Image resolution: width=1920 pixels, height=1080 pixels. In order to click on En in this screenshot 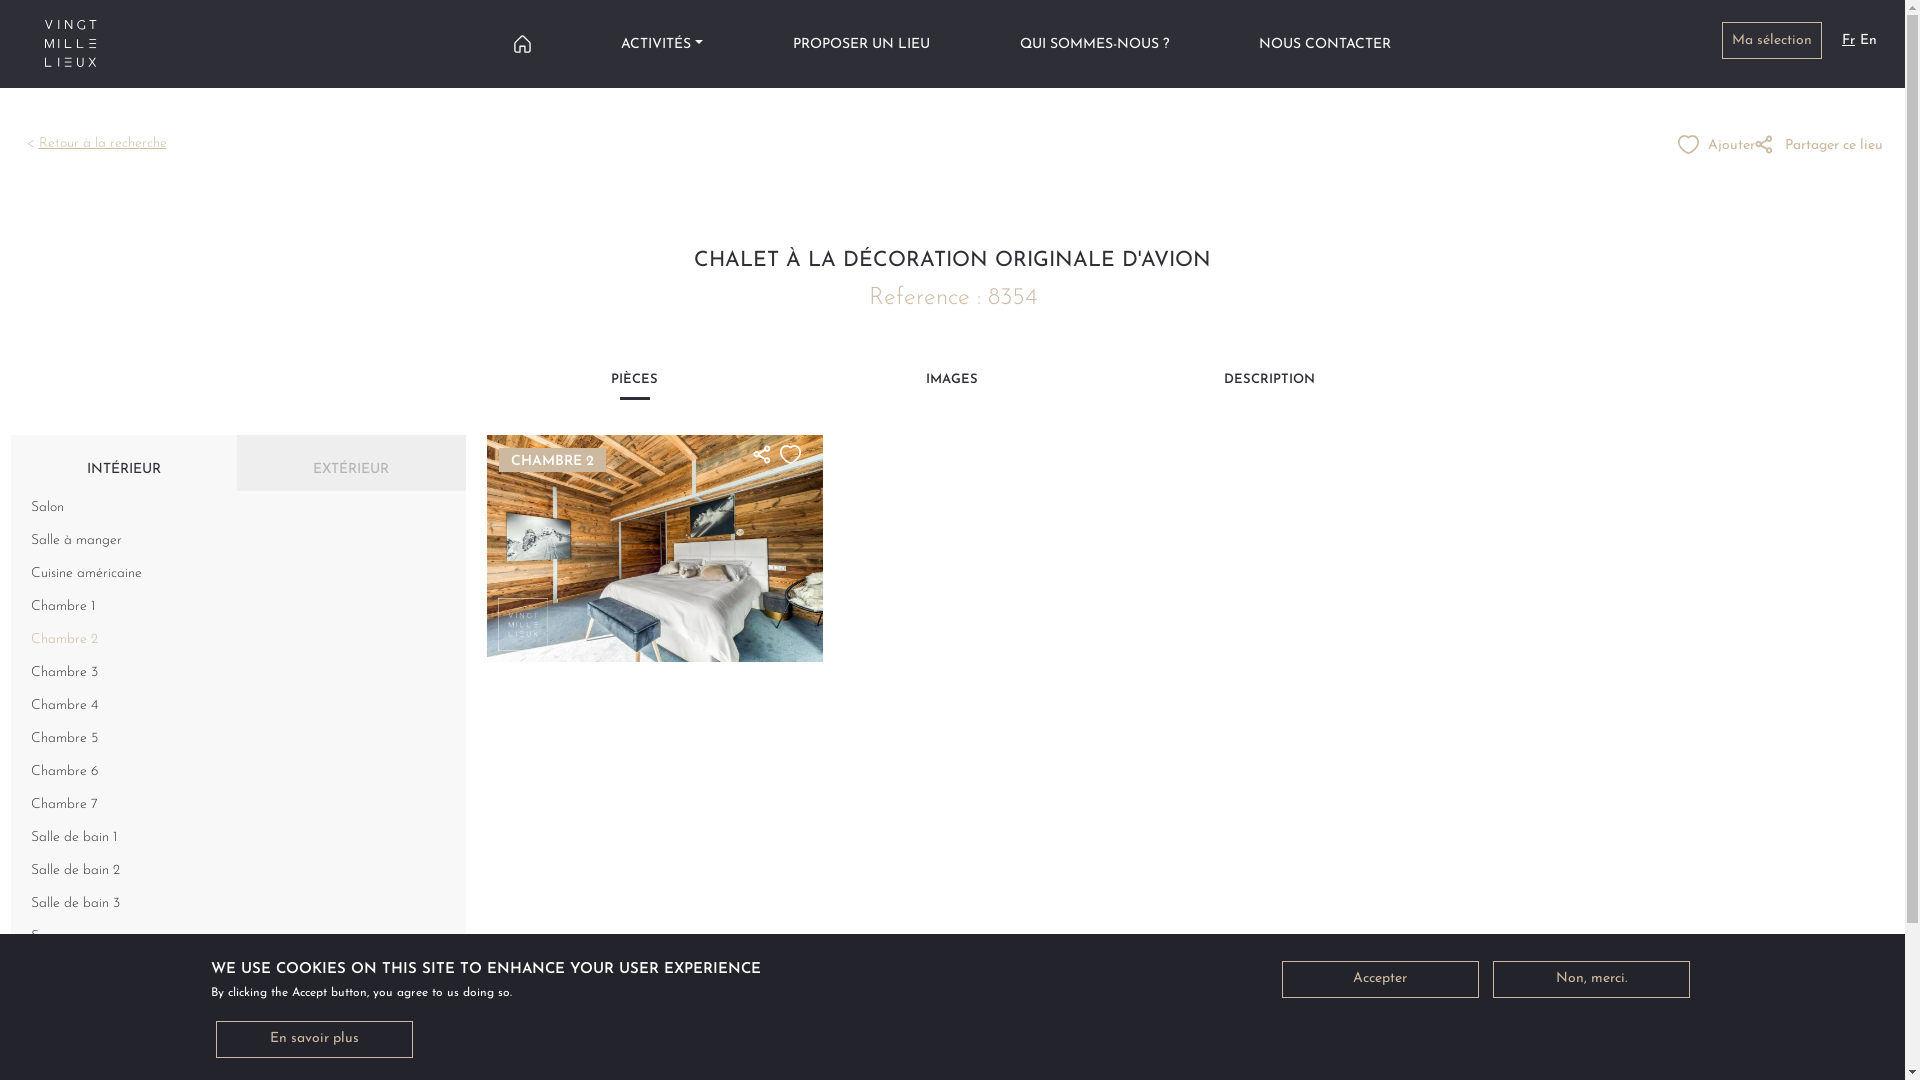, I will do `click(1868, 40)`.